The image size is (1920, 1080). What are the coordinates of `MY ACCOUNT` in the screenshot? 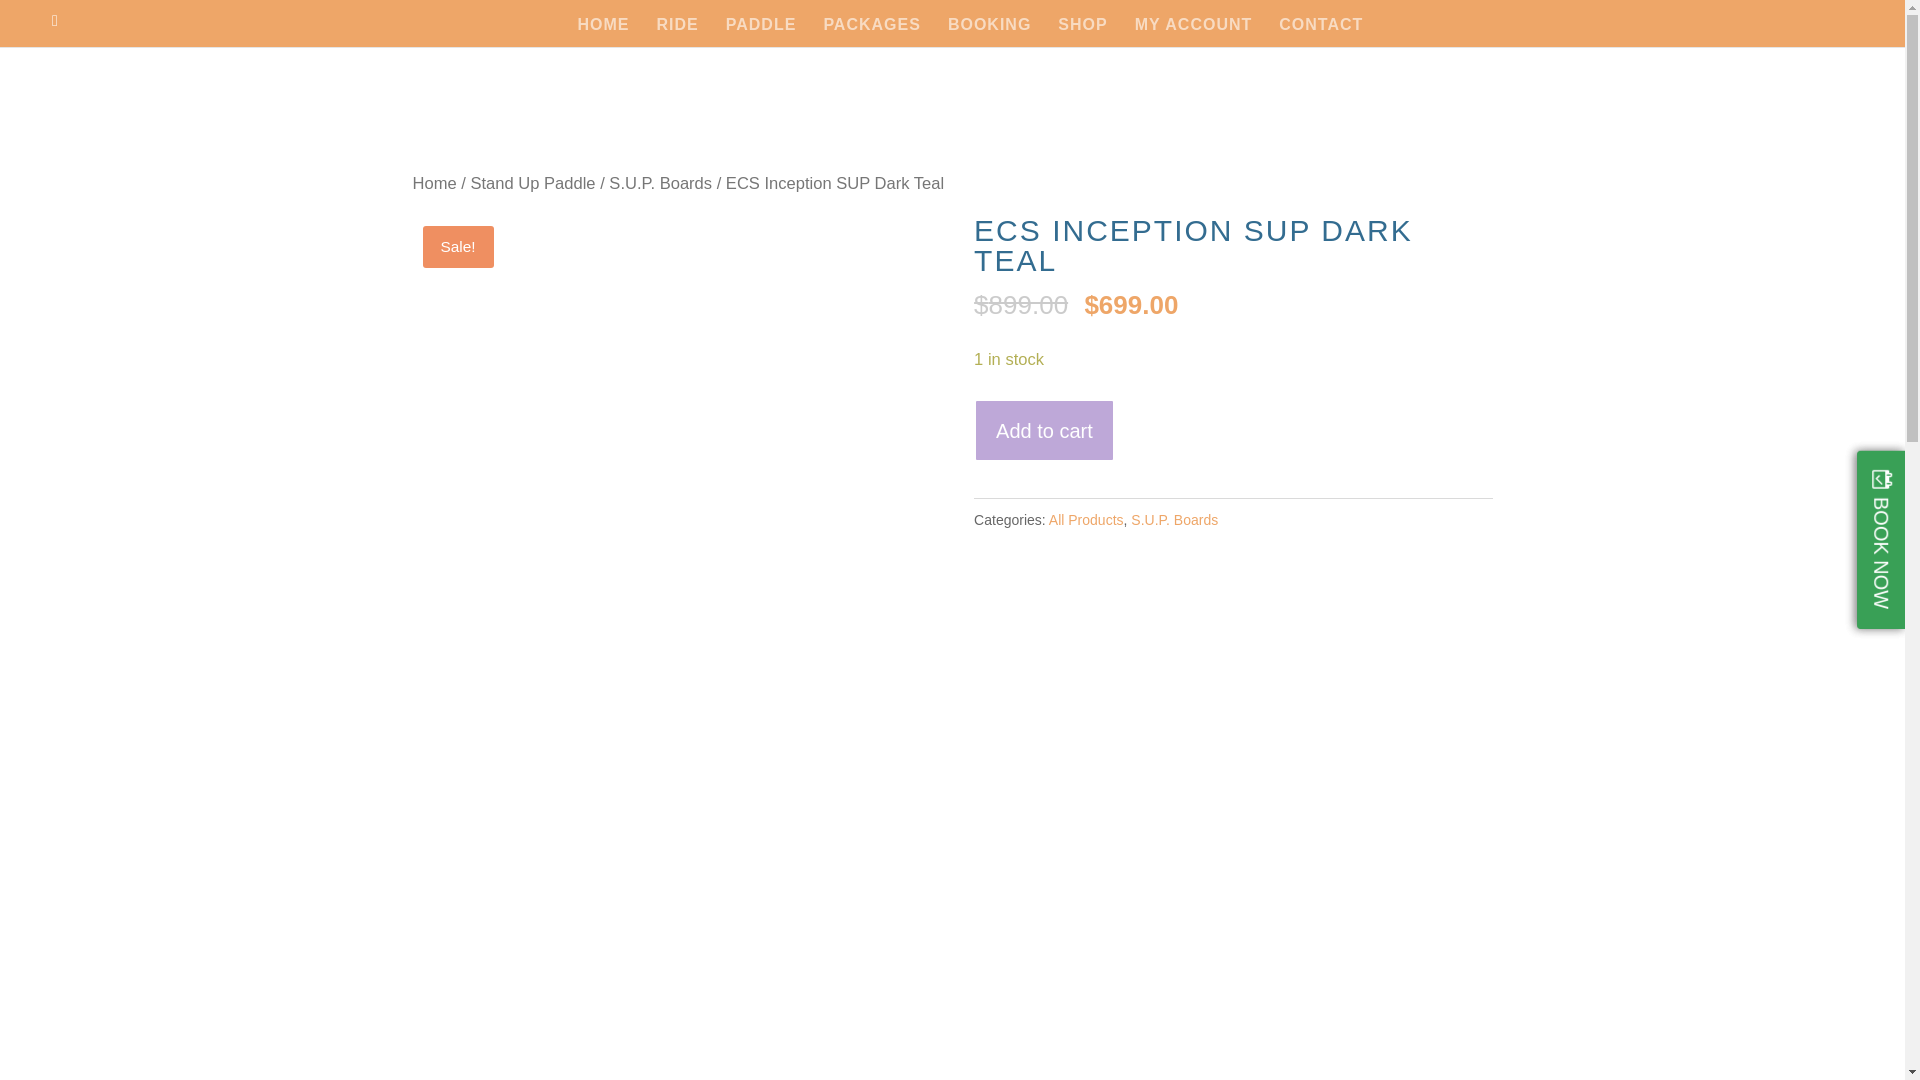 It's located at (1194, 32).